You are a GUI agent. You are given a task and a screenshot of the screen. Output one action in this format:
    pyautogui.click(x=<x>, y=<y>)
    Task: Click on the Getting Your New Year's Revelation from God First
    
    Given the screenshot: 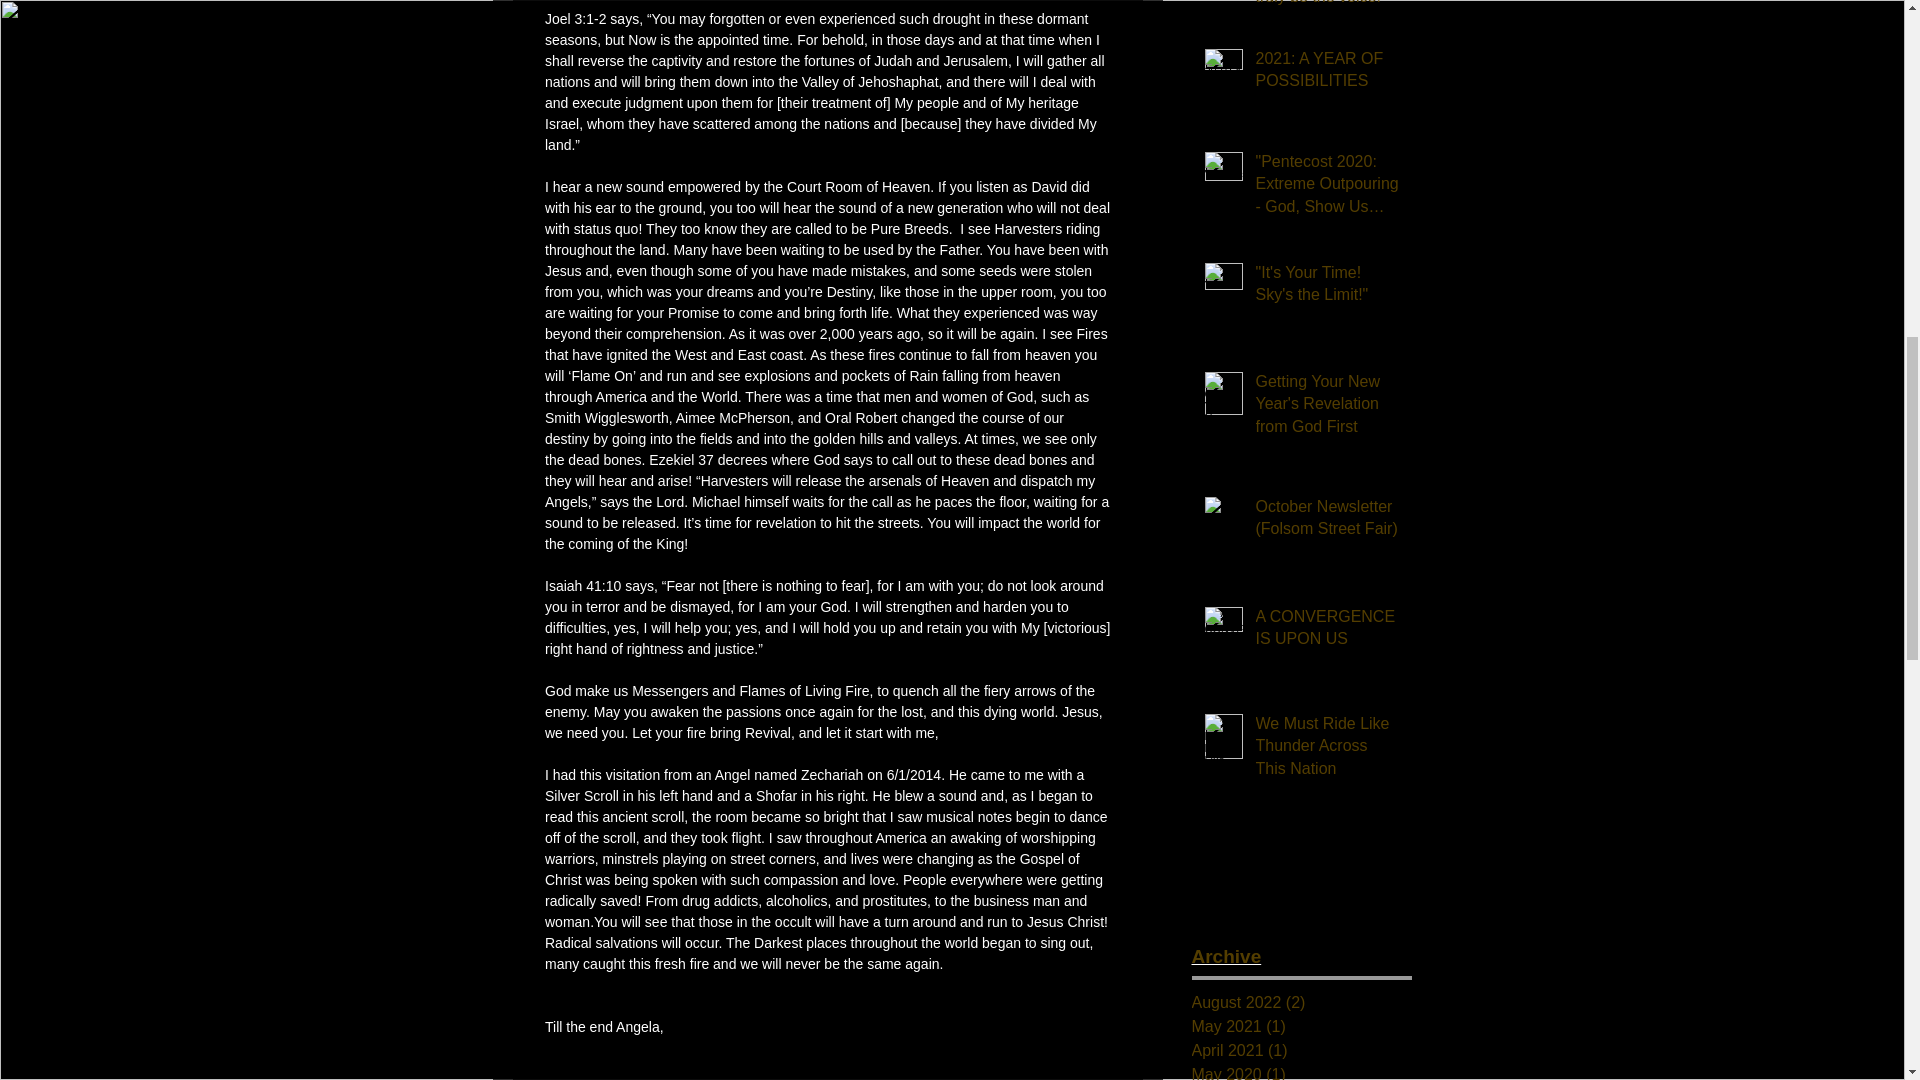 What is the action you would take?
    pyautogui.click(x=1327, y=408)
    